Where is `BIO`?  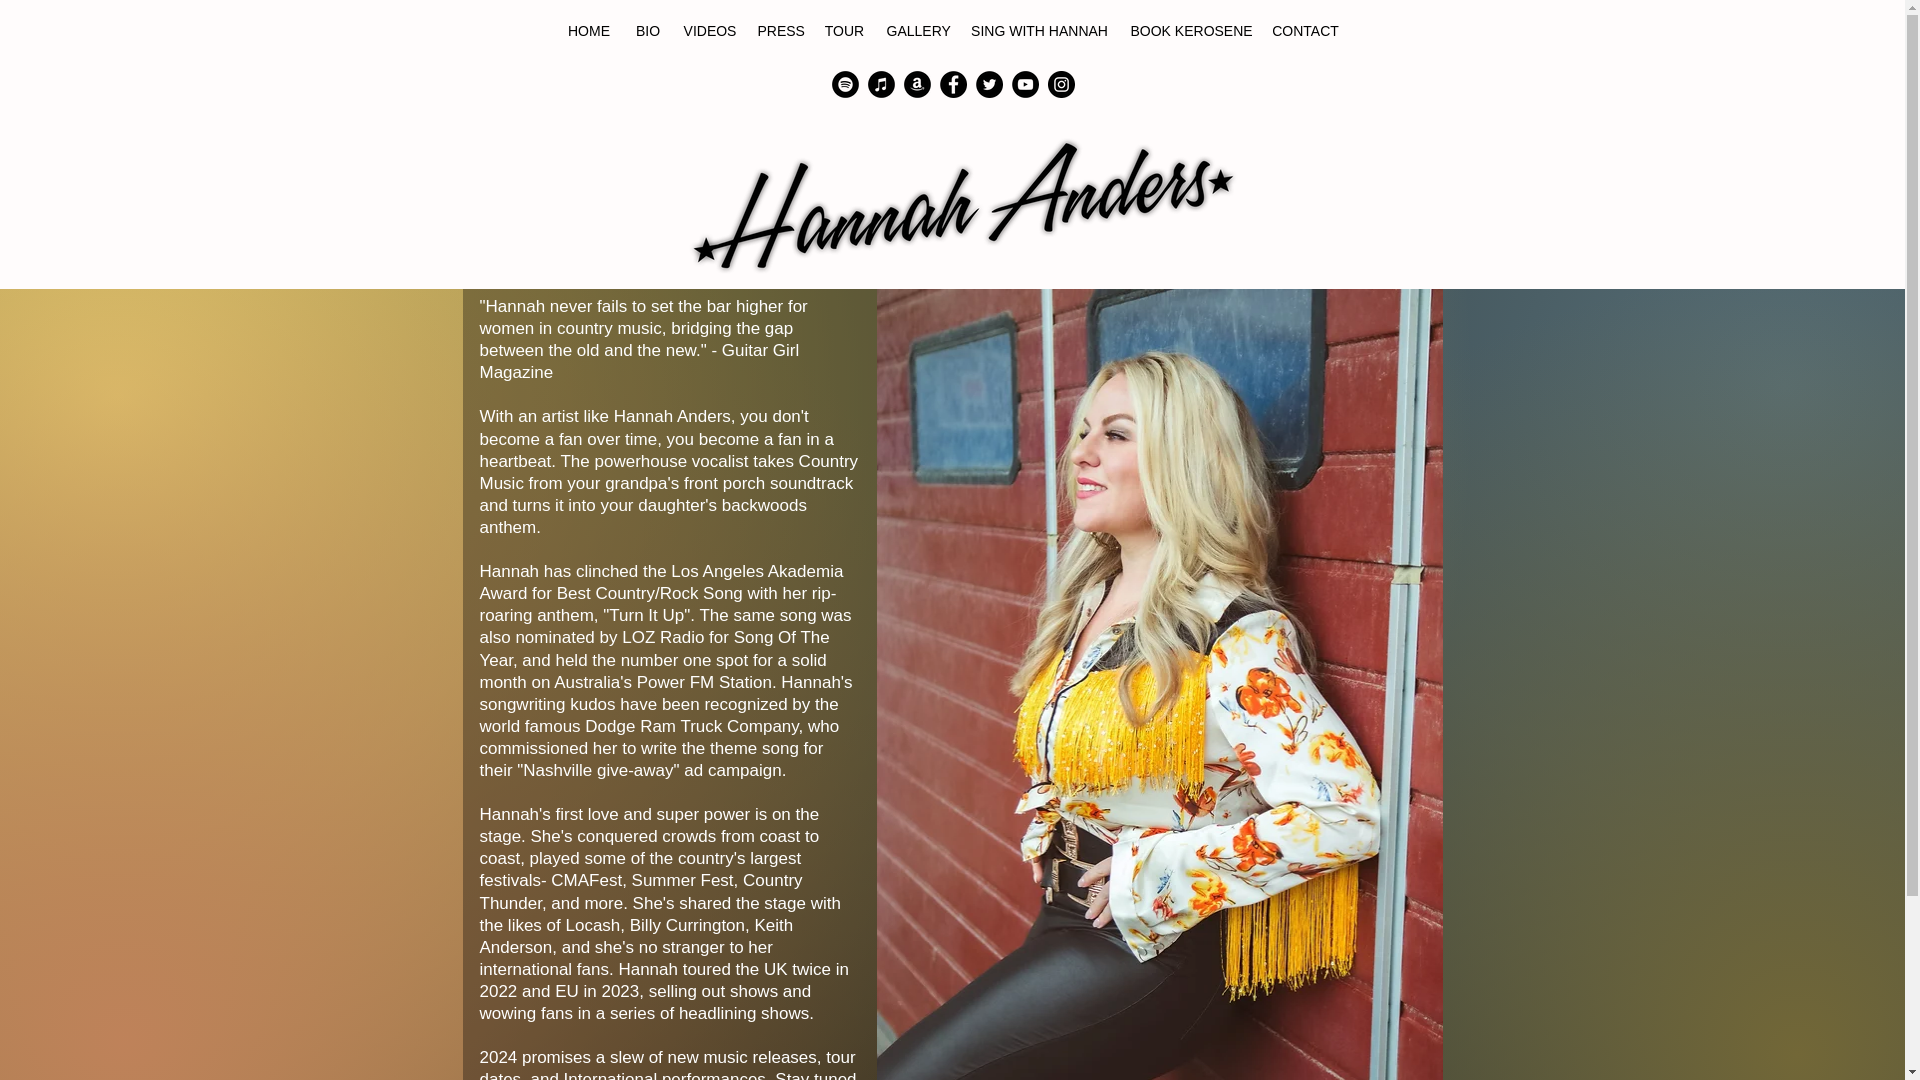 BIO is located at coordinates (648, 30).